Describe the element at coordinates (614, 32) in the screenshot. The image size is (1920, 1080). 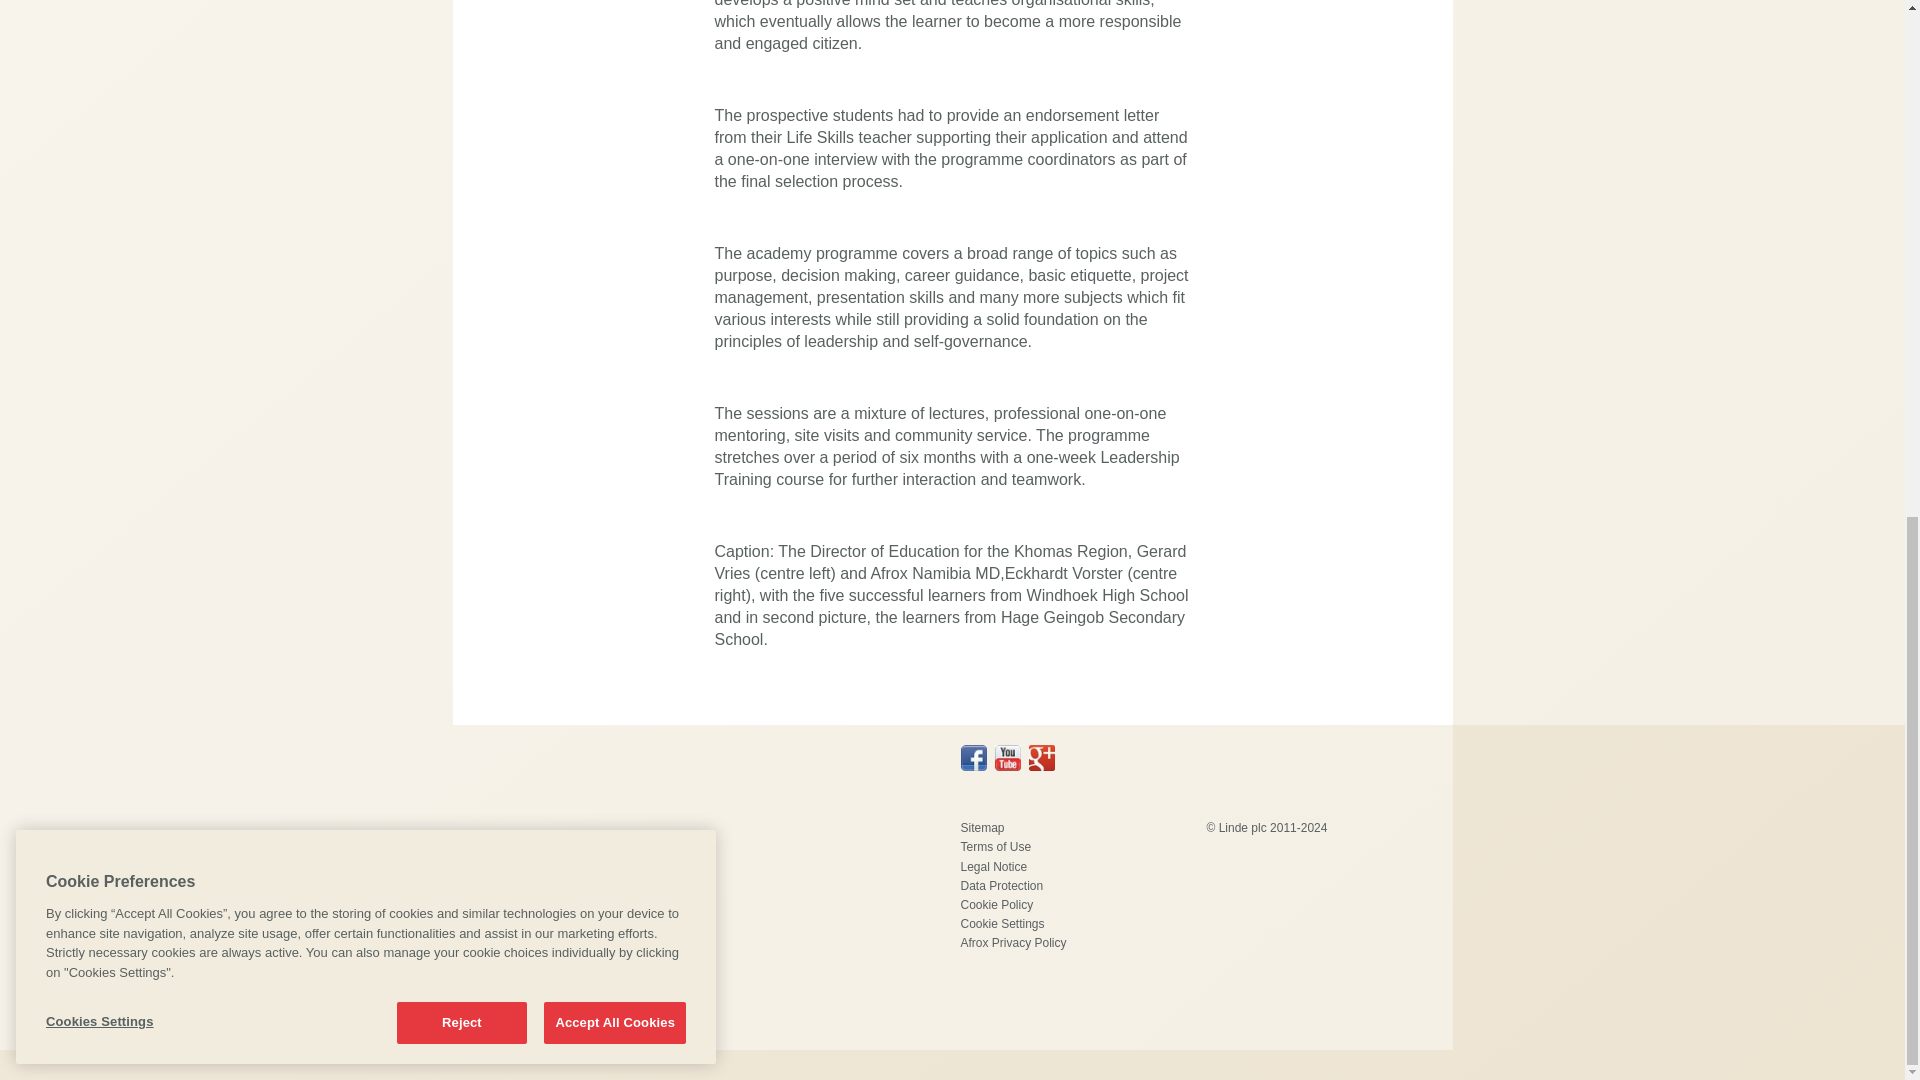
I see `Accept All Cookies` at that location.